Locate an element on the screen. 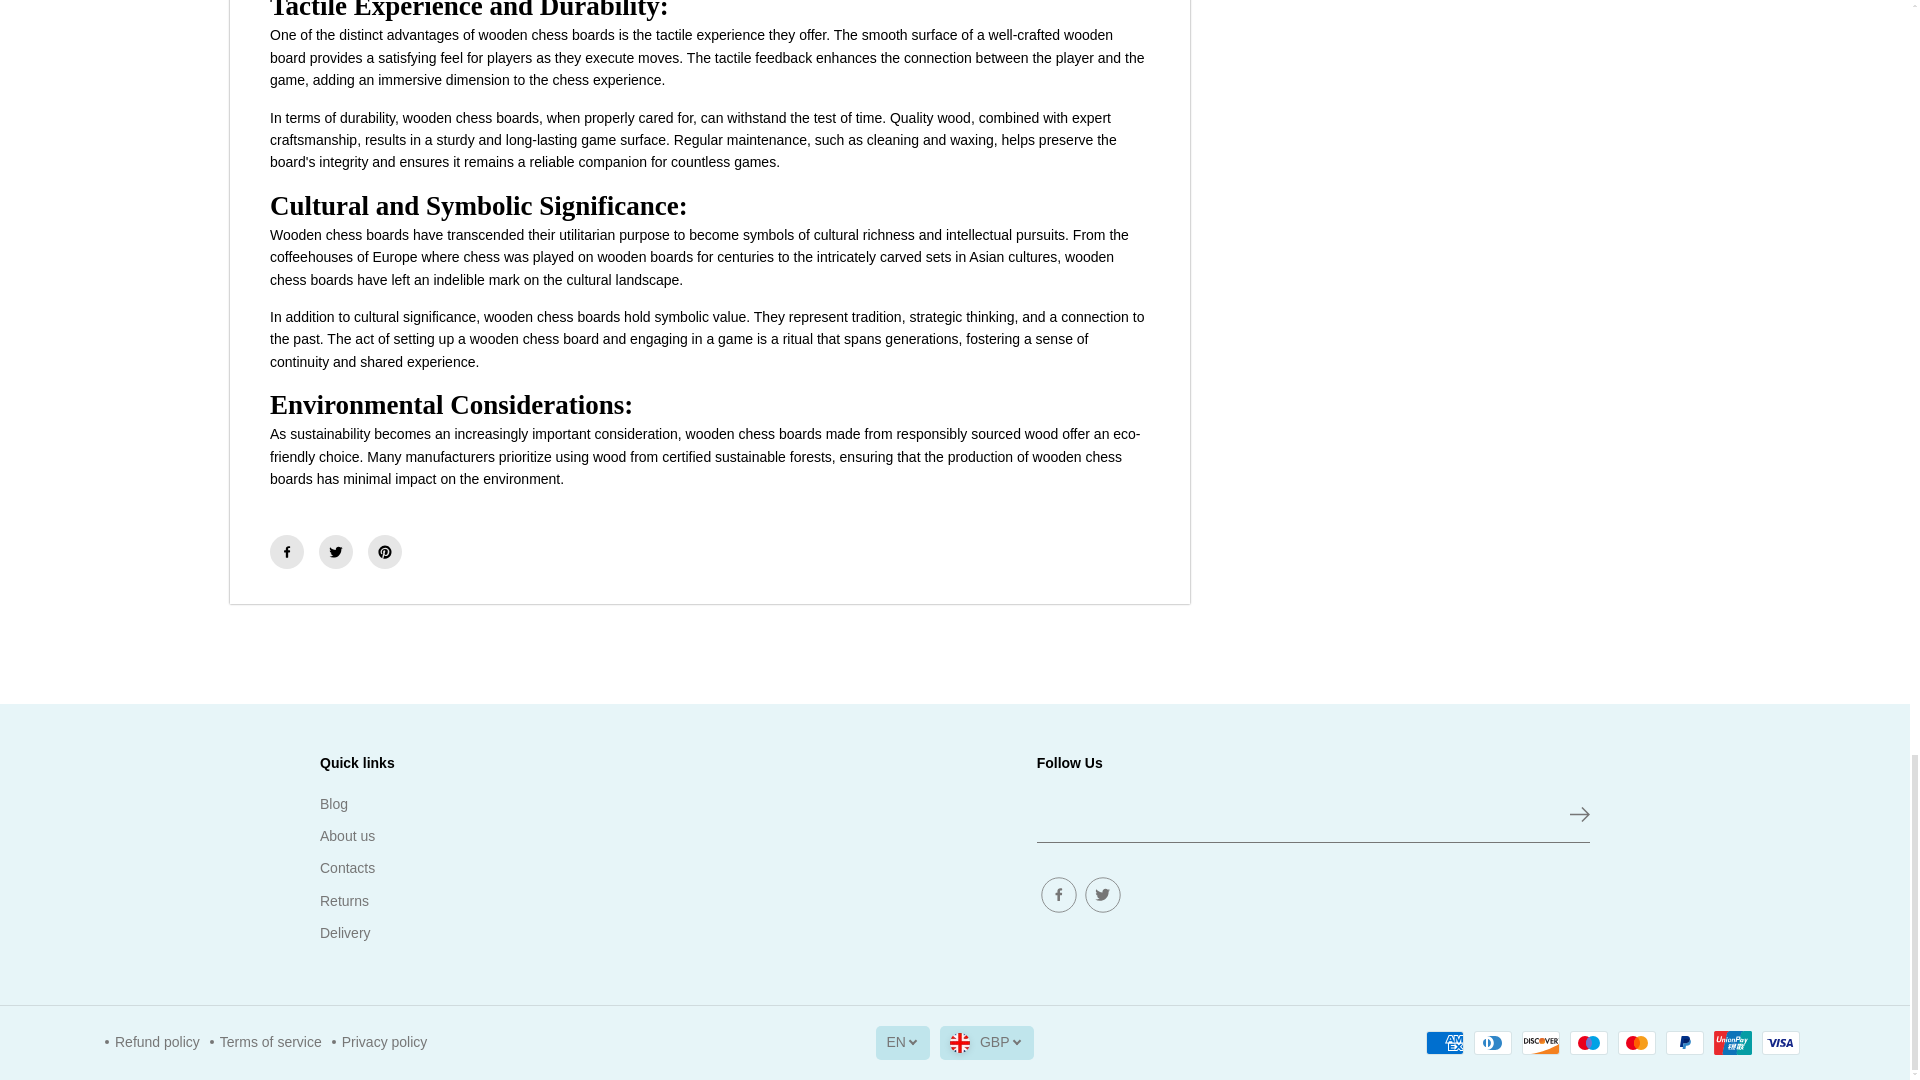 The width and height of the screenshot is (1920, 1080). Pinterest is located at coordinates (384, 552).